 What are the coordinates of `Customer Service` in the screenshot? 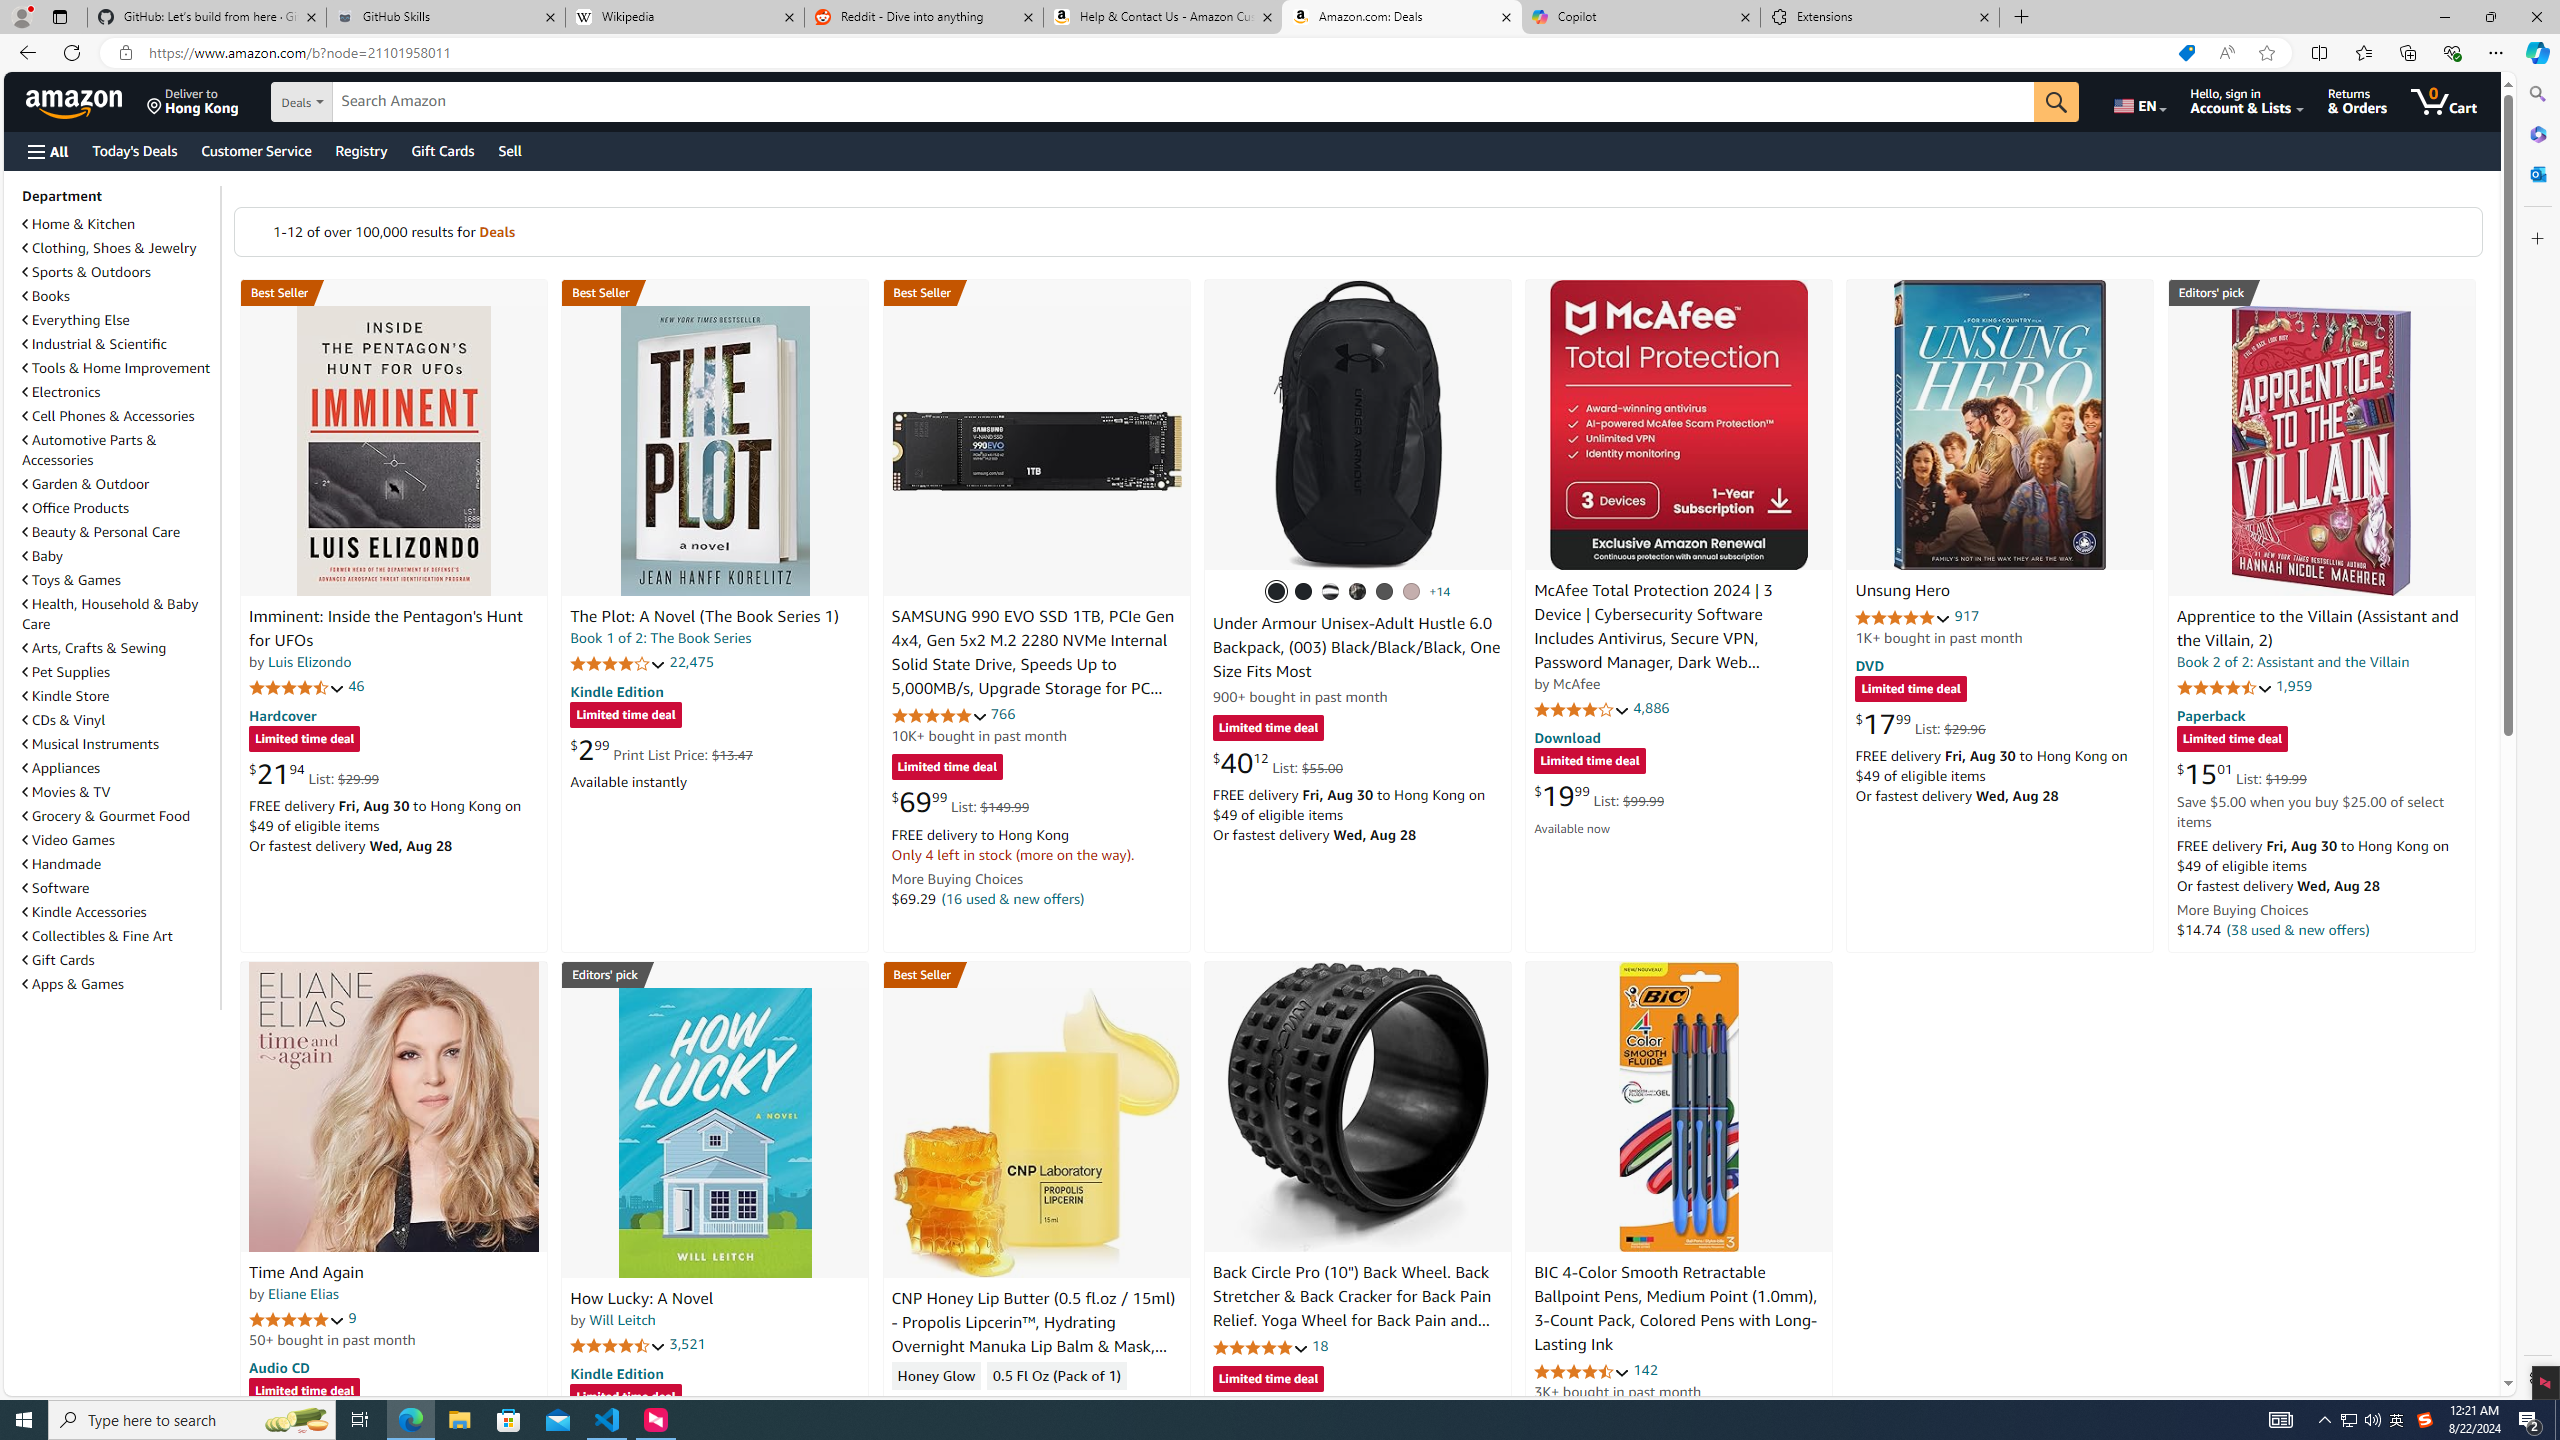 It's located at (257, 150).